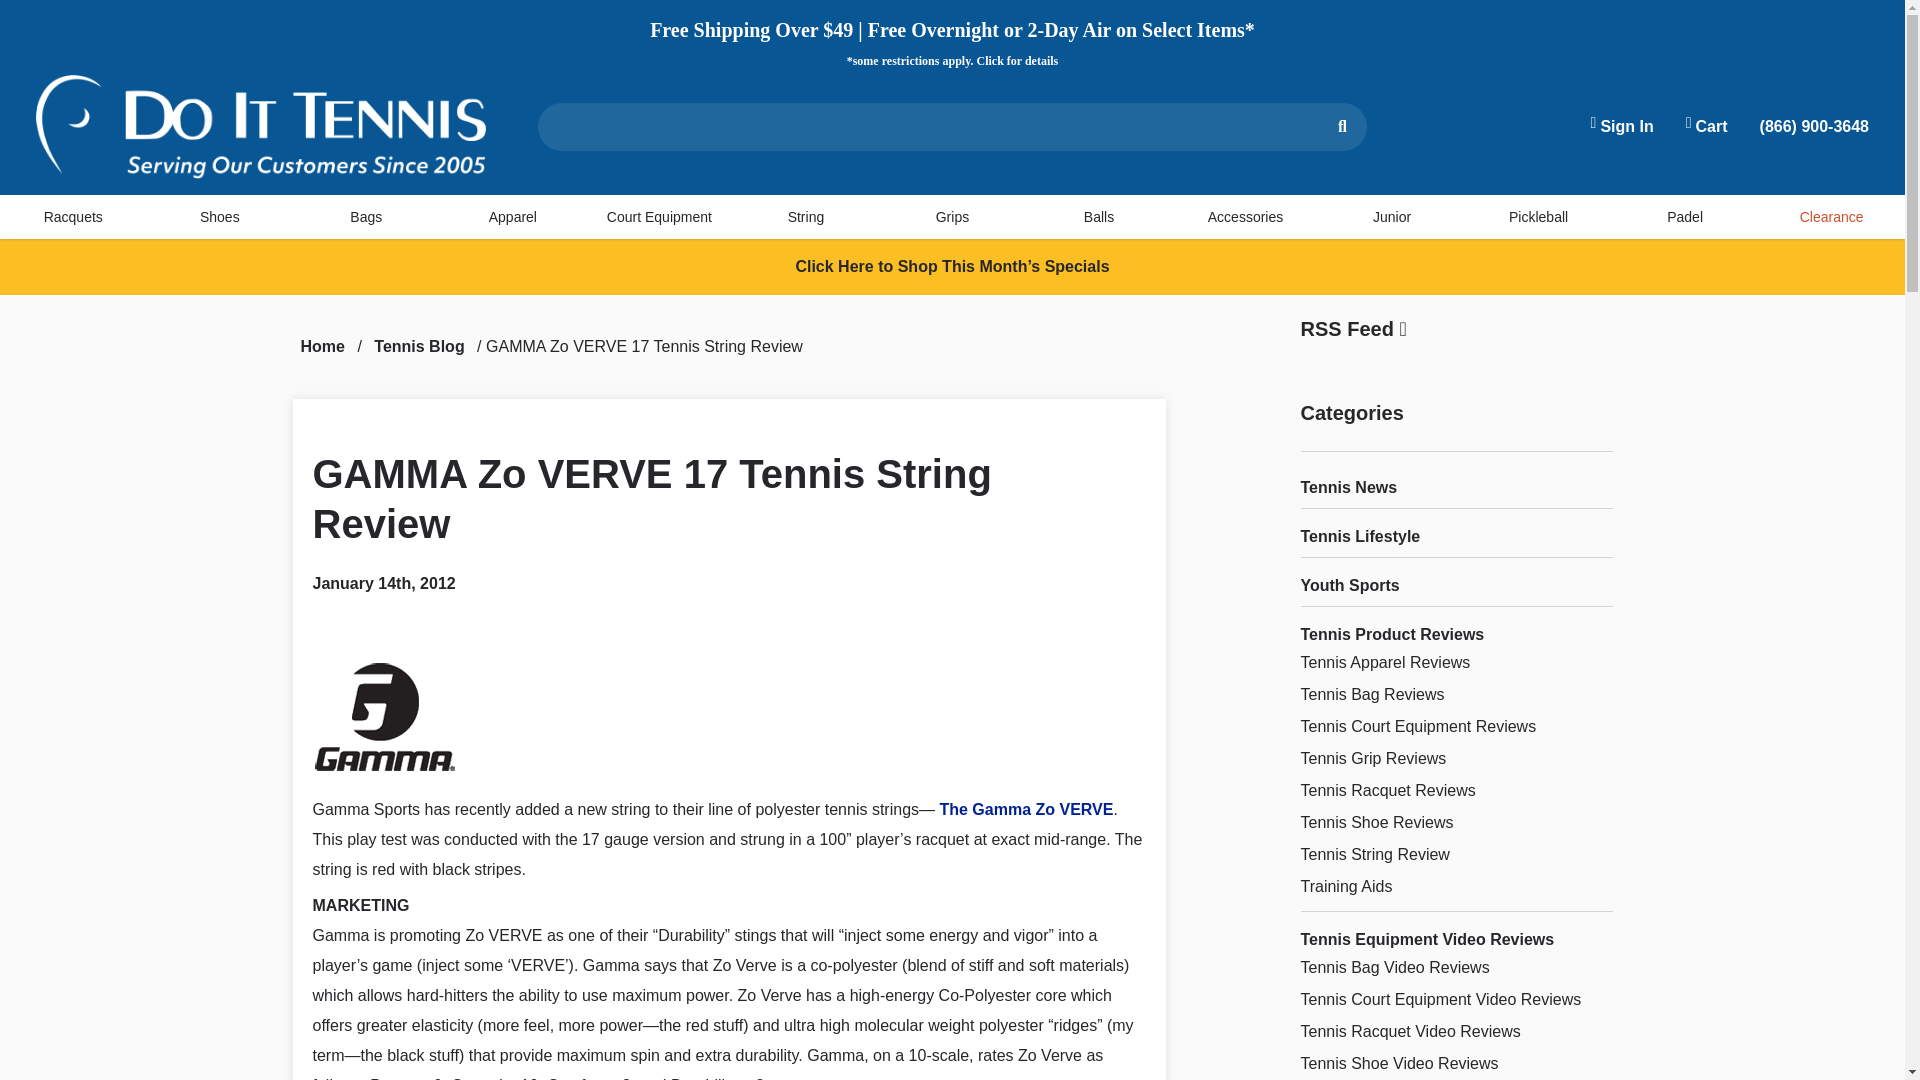 The width and height of the screenshot is (1920, 1080). What do you see at coordinates (1706, 126) in the screenshot?
I see `Cart` at bounding box center [1706, 126].